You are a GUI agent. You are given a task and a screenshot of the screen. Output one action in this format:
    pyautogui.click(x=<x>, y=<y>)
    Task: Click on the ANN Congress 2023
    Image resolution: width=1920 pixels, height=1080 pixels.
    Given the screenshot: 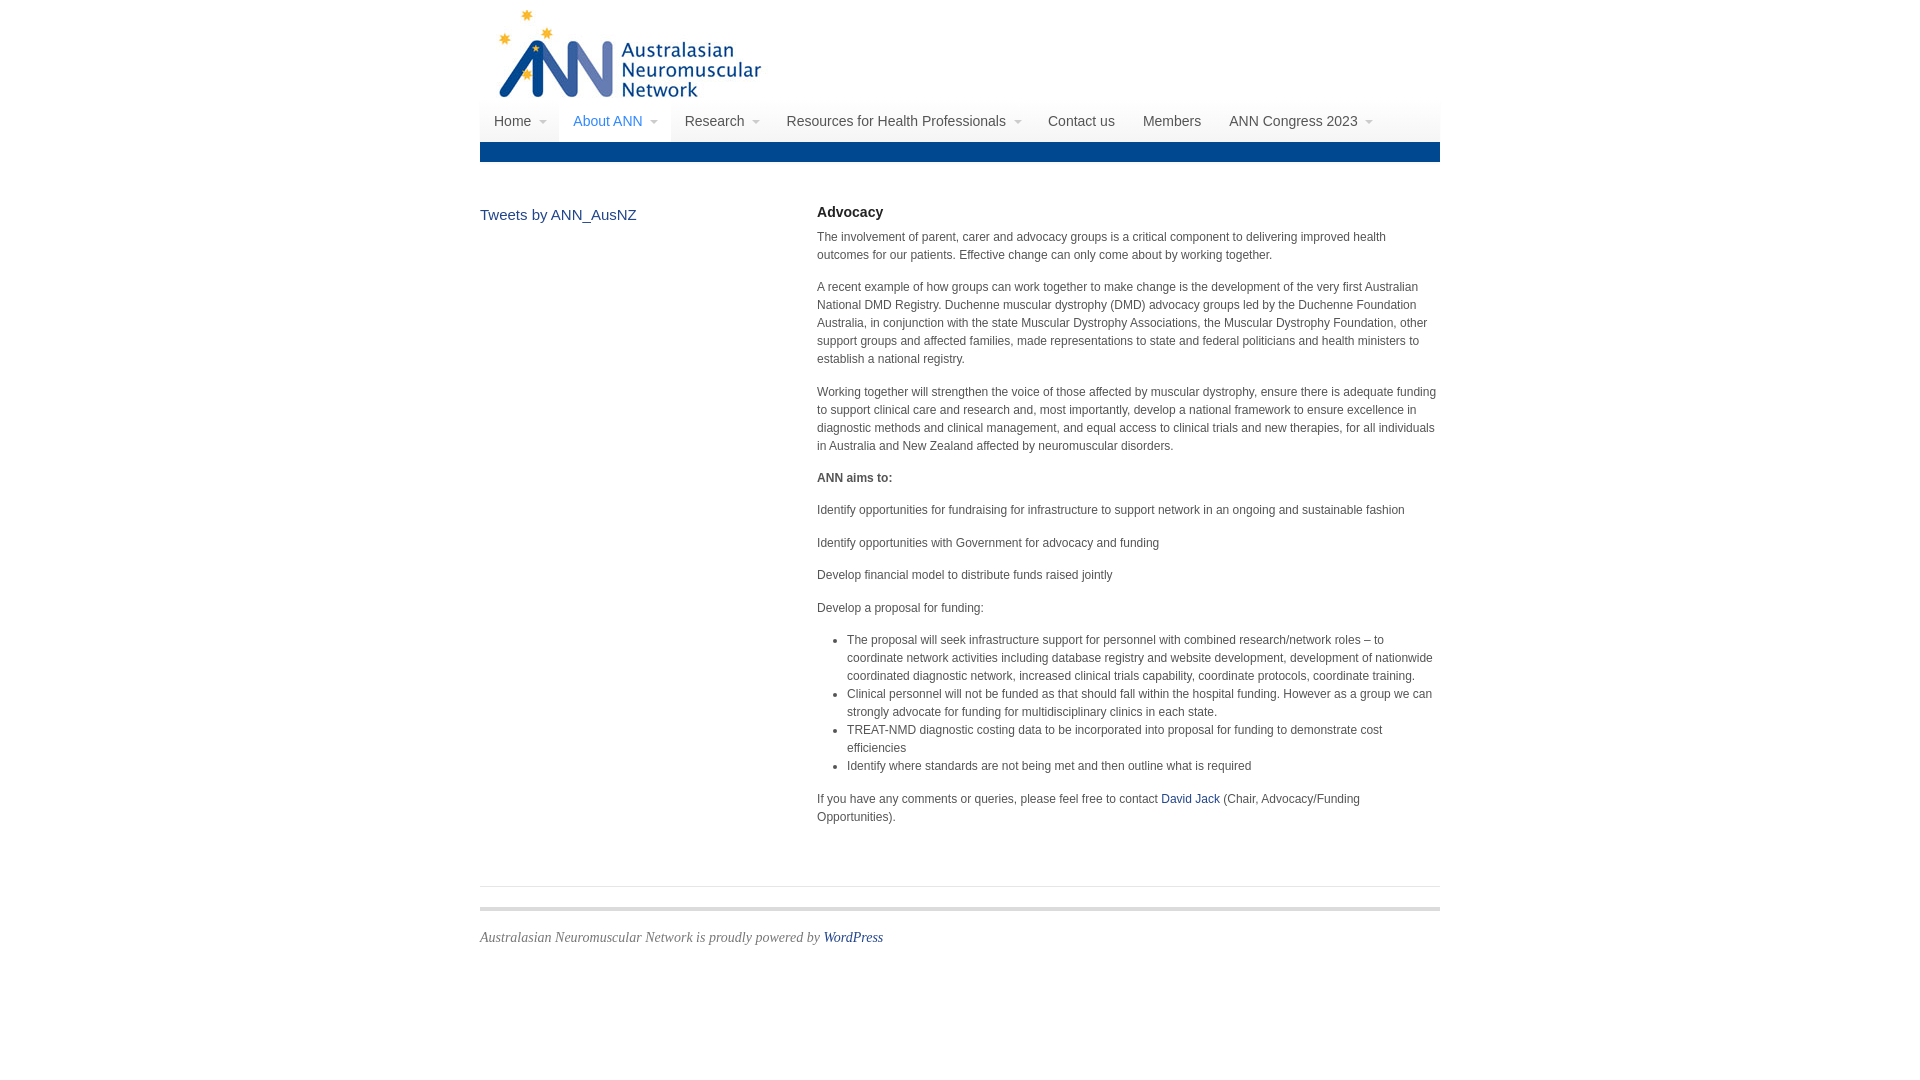 What is the action you would take?
    pyautogui.click(x=1300, y=121)
    